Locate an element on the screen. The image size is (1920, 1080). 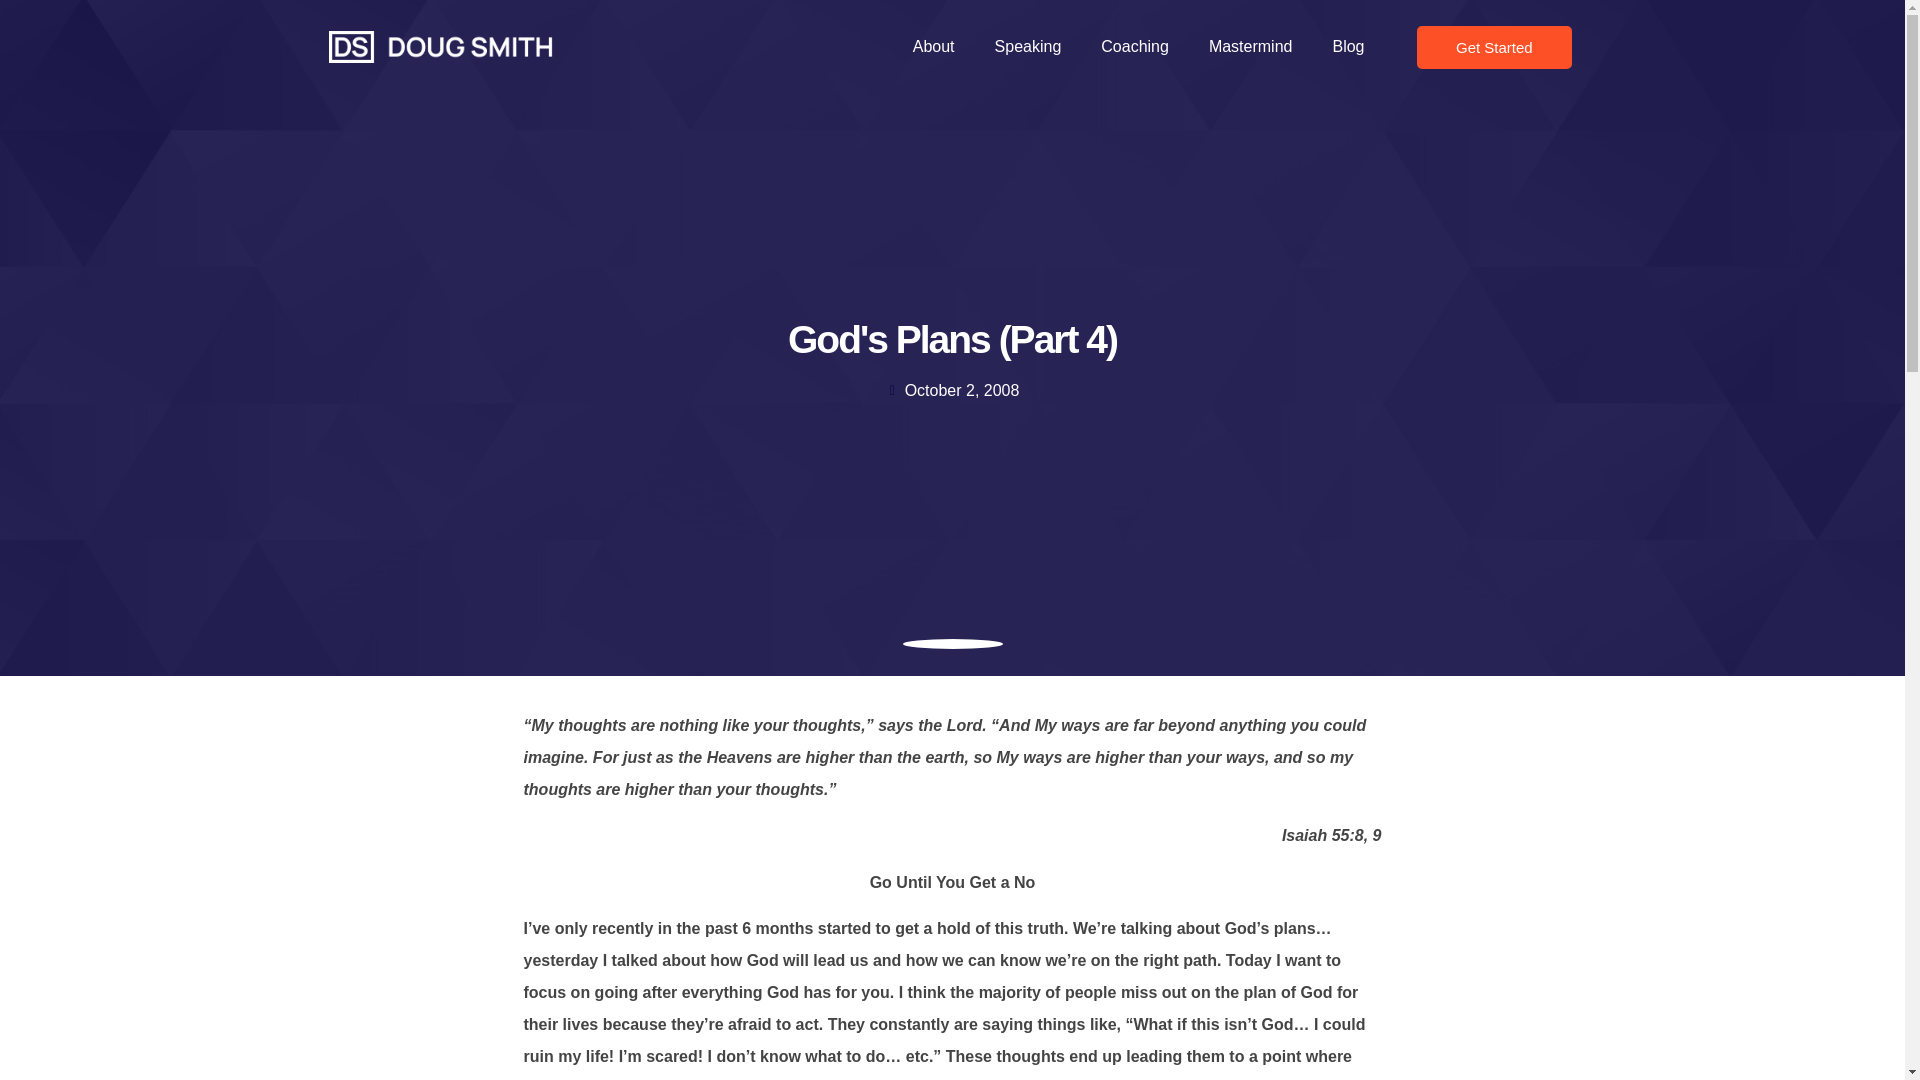
Doug-Smith-Logo is located at coordinates (440, 46).